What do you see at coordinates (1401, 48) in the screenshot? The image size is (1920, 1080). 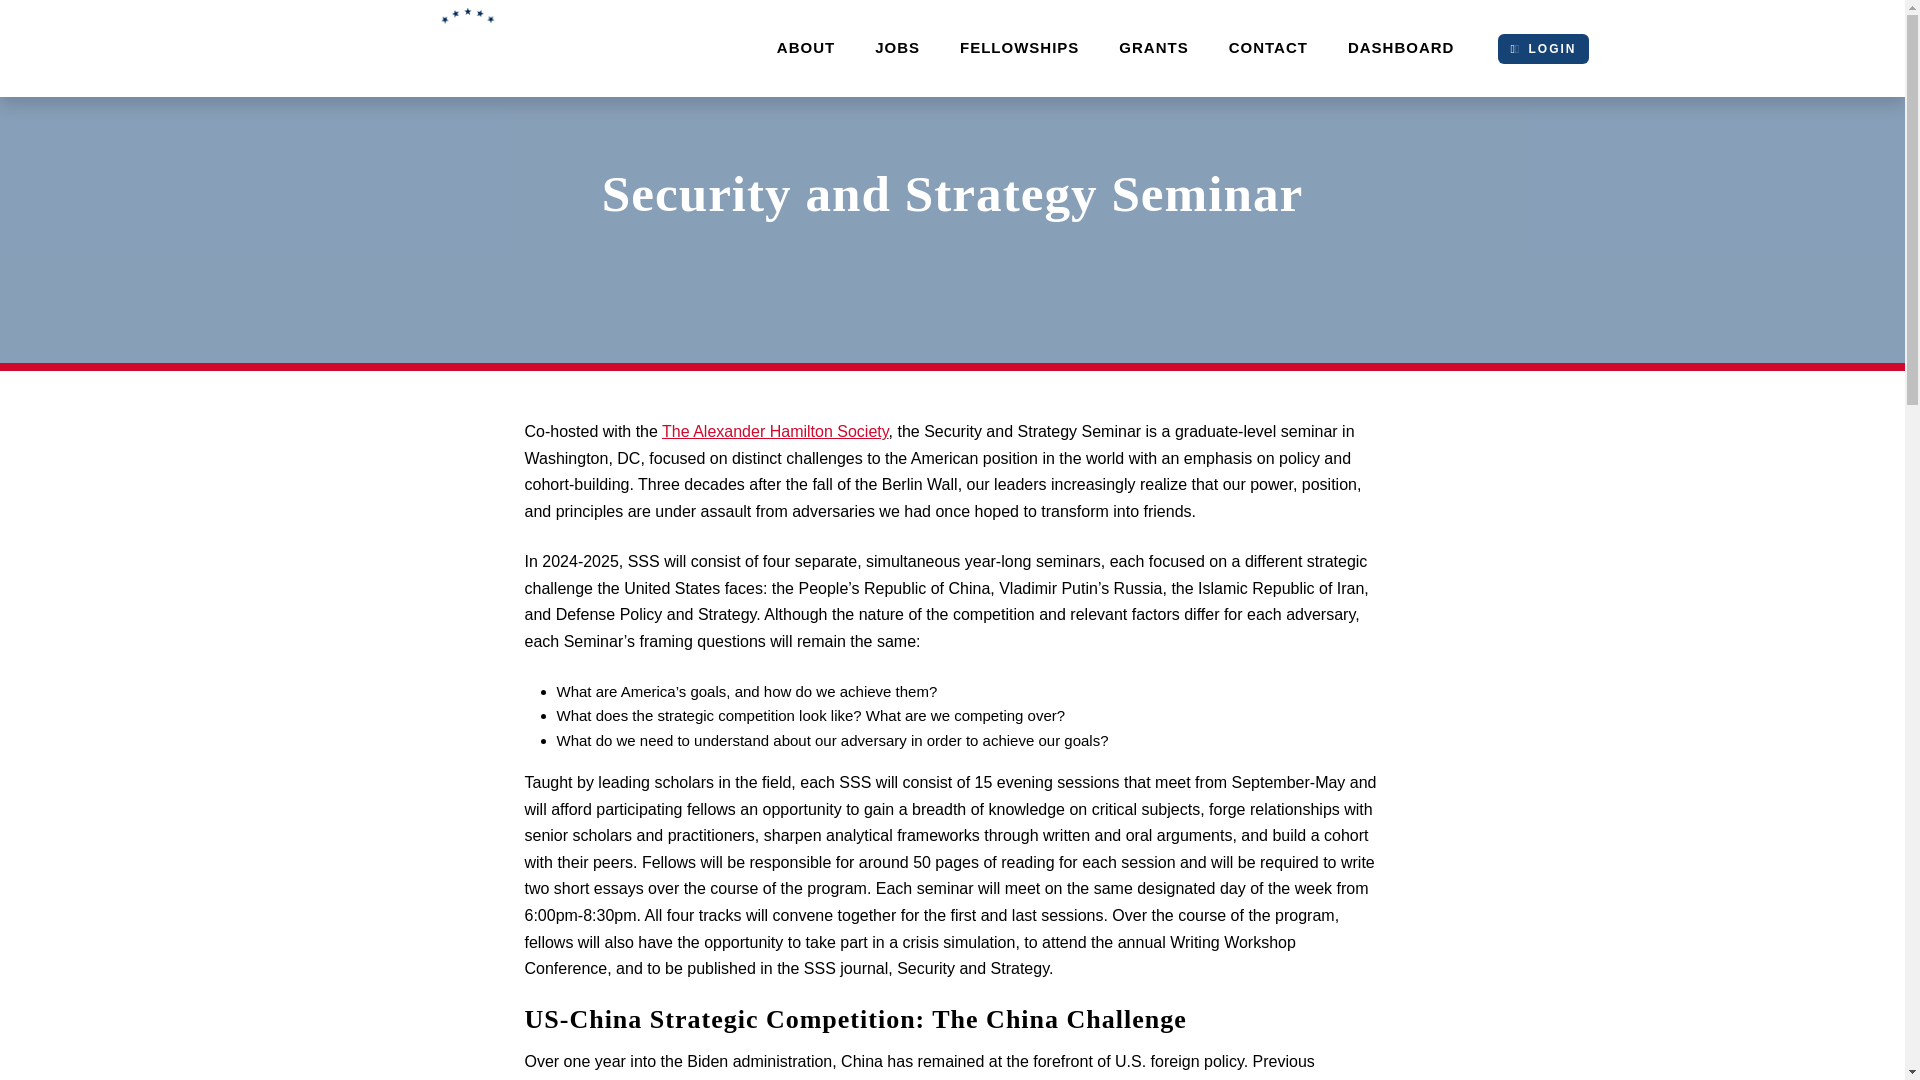 I see `DASHBOARD` at bounding box center [1401, 48].